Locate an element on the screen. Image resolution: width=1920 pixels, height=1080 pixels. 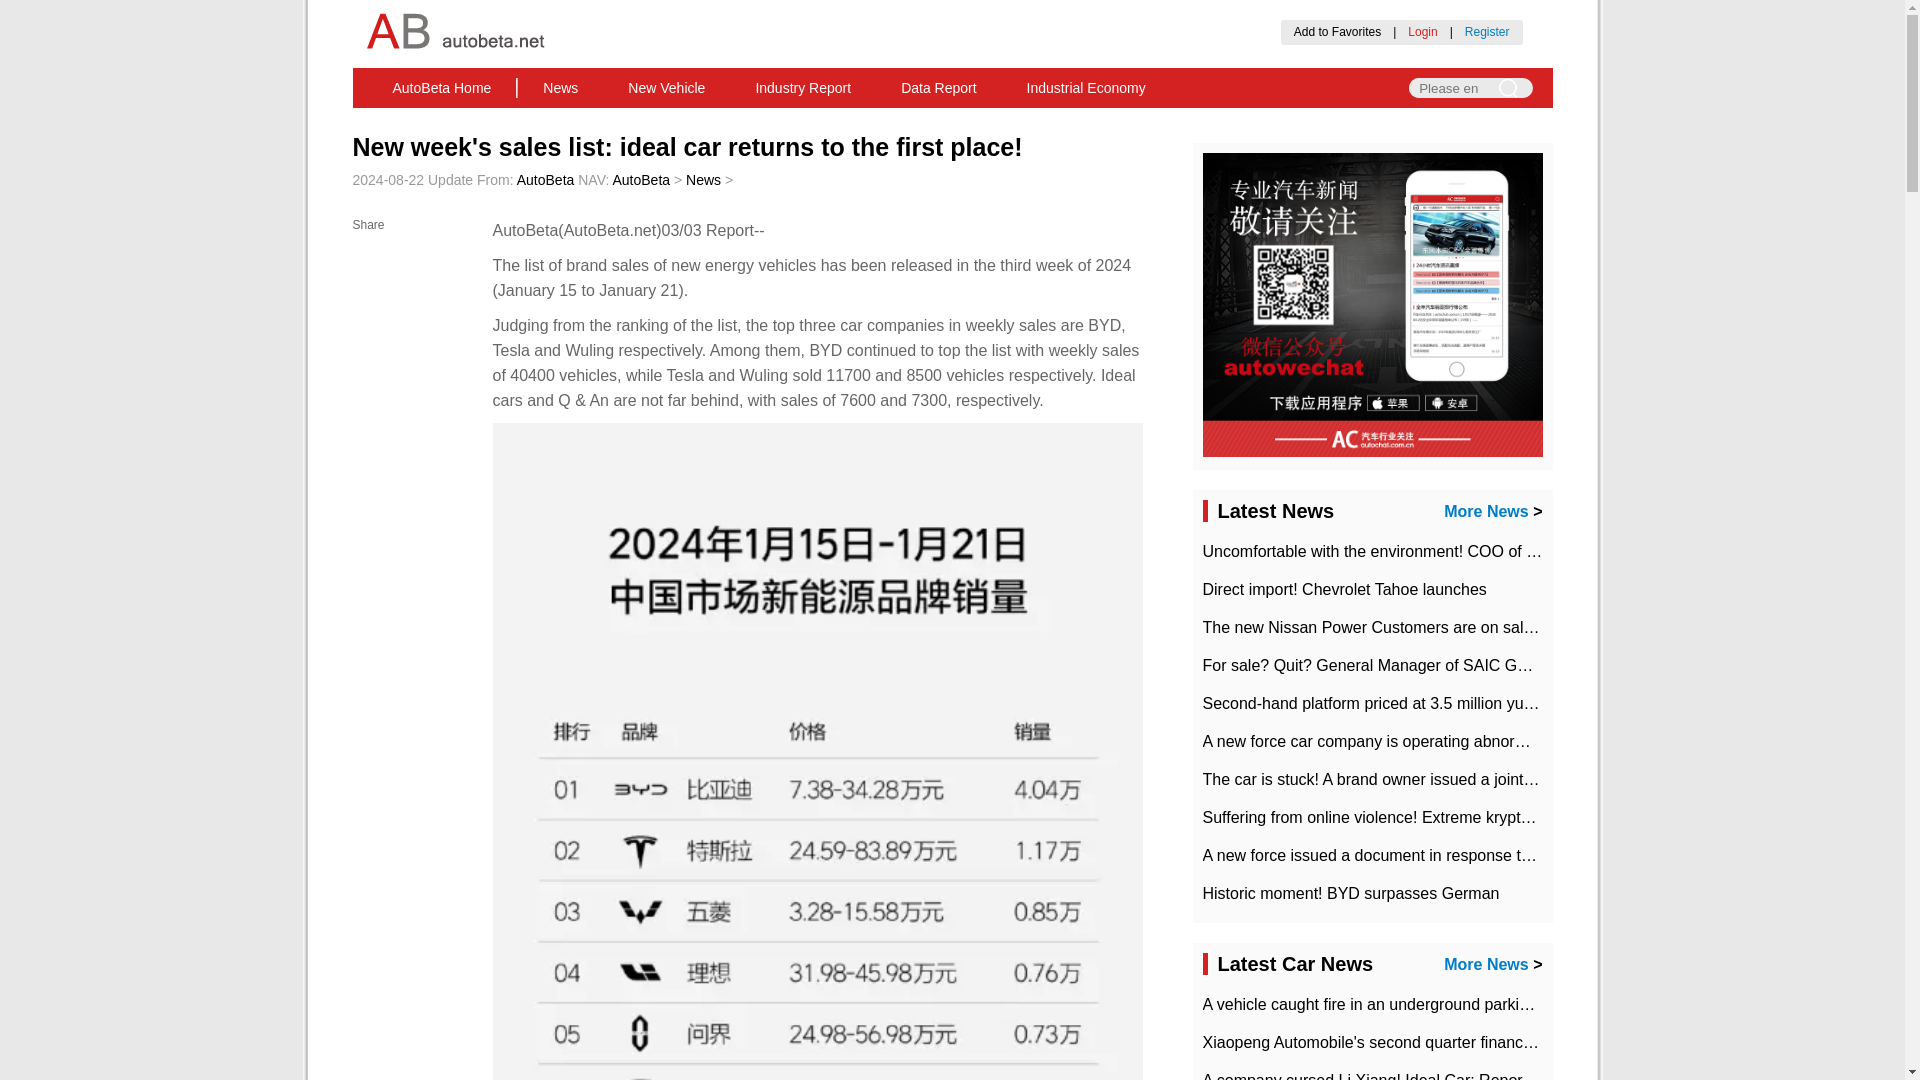
New Vehicle is located at coordinates (666, 88).